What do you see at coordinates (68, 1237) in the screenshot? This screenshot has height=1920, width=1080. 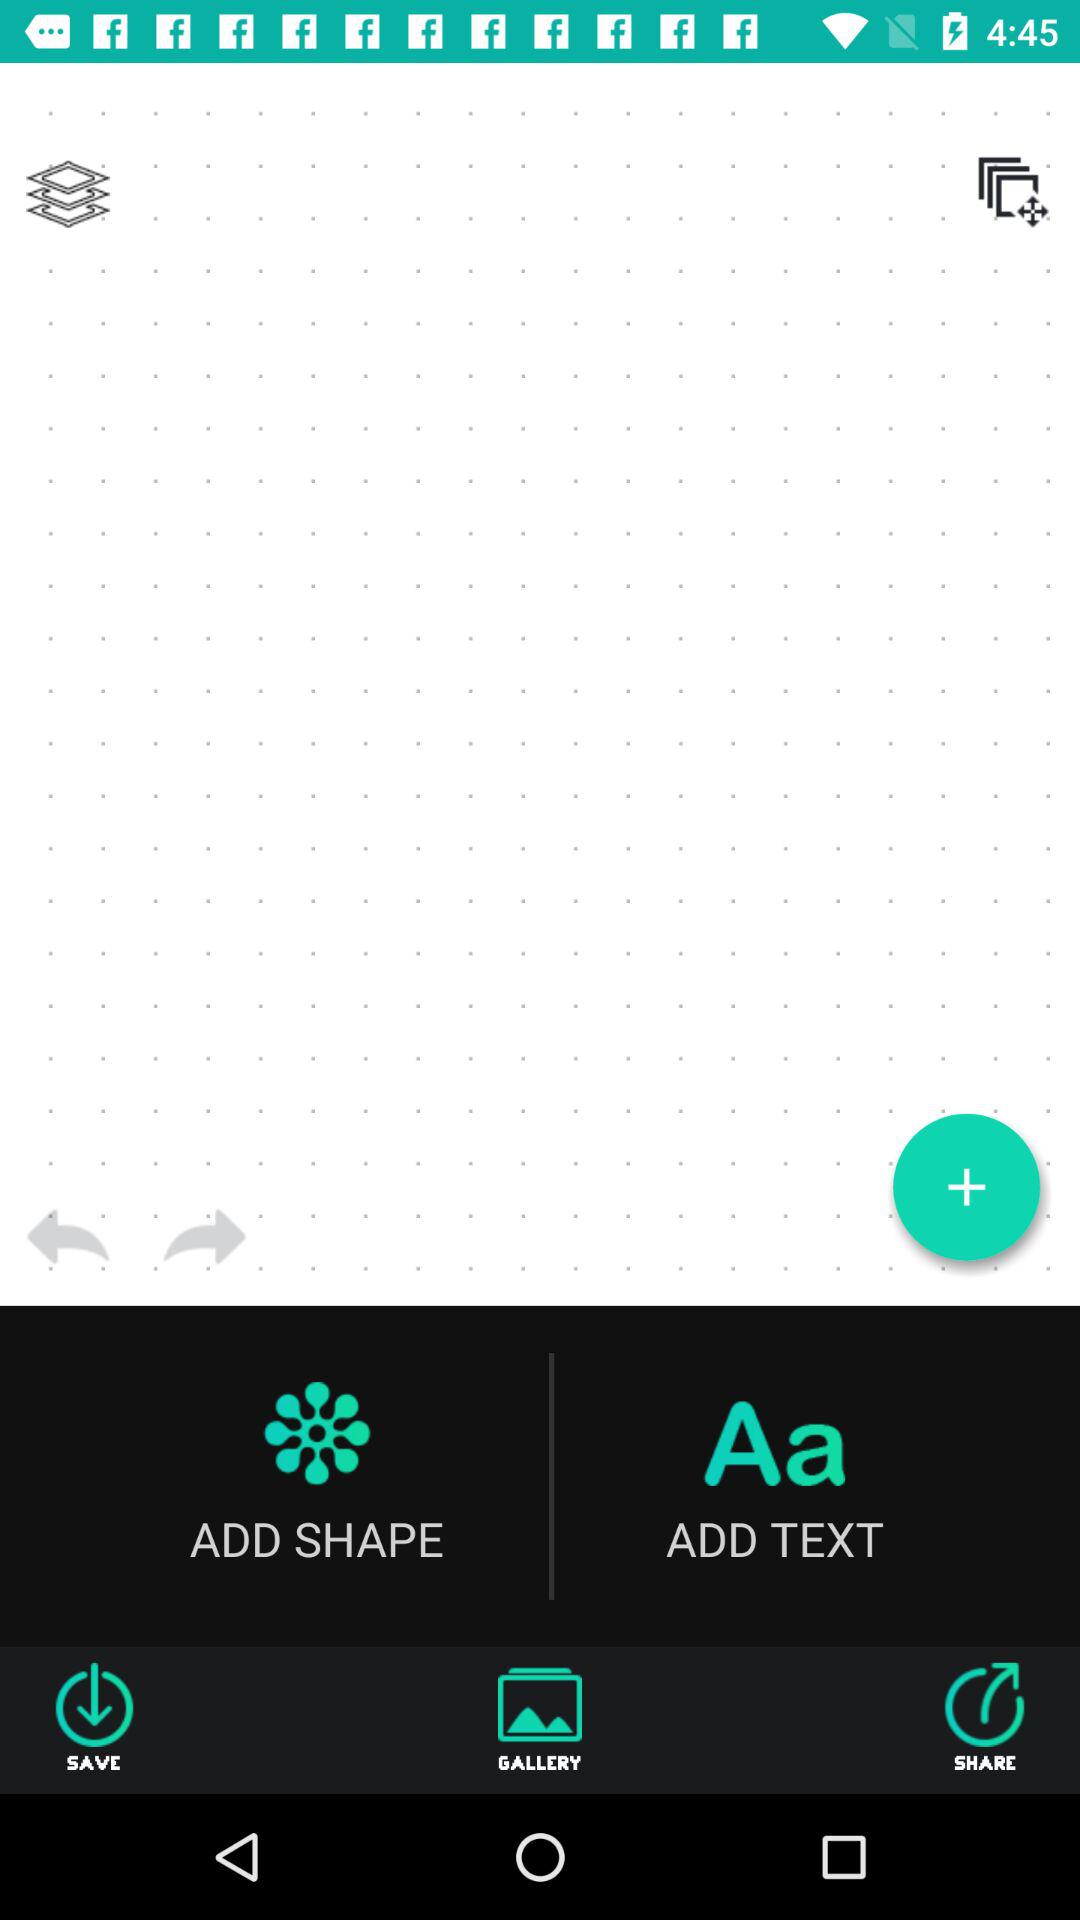 I see `undo` at bounding box center [68, 1237].